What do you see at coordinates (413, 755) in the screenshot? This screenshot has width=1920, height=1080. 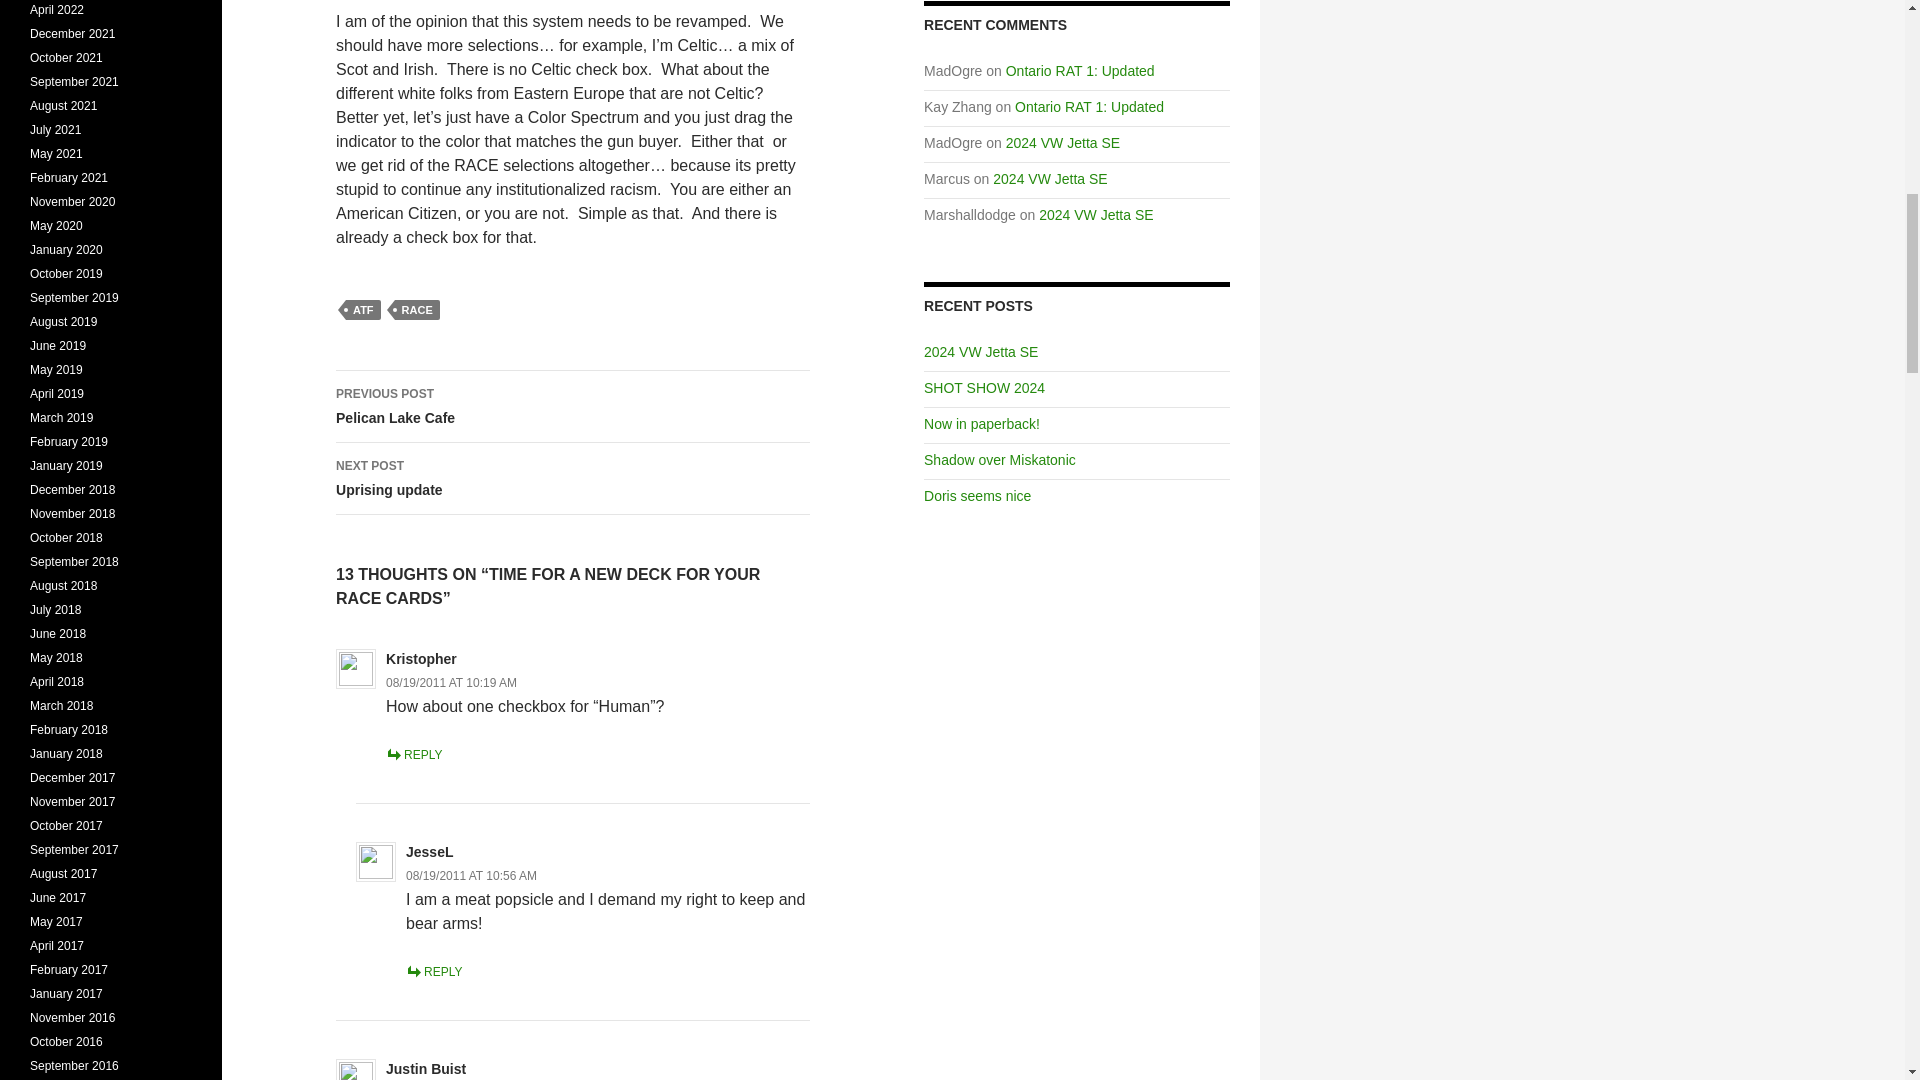 I see `REPLY` at bounding box center [413, 755].